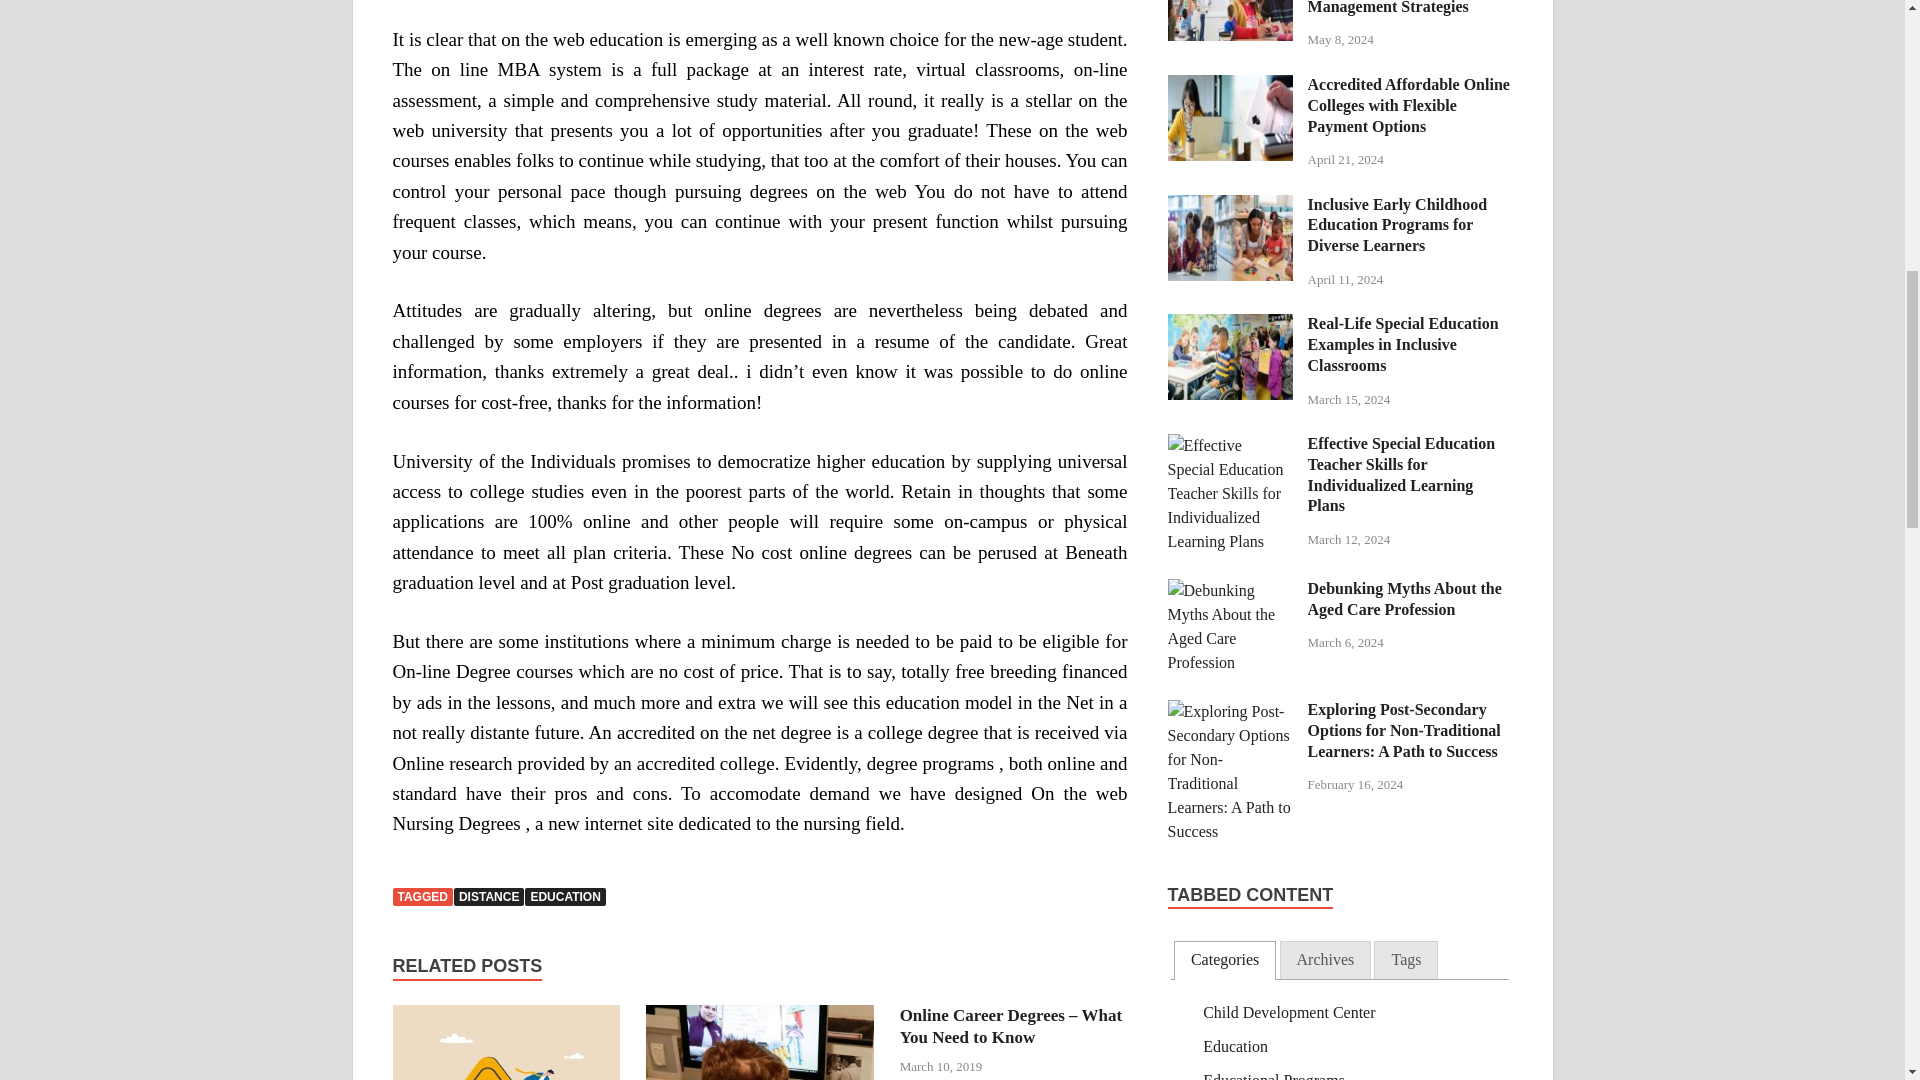 Image resolution: width=1920 pixels, height=1080 pixels. What do you see at coordinates (1230, 325) in the screenshot?
I see `Real-Life Special Education Examples in Inclusive Classrooms` at bounding box center [1230, 325].